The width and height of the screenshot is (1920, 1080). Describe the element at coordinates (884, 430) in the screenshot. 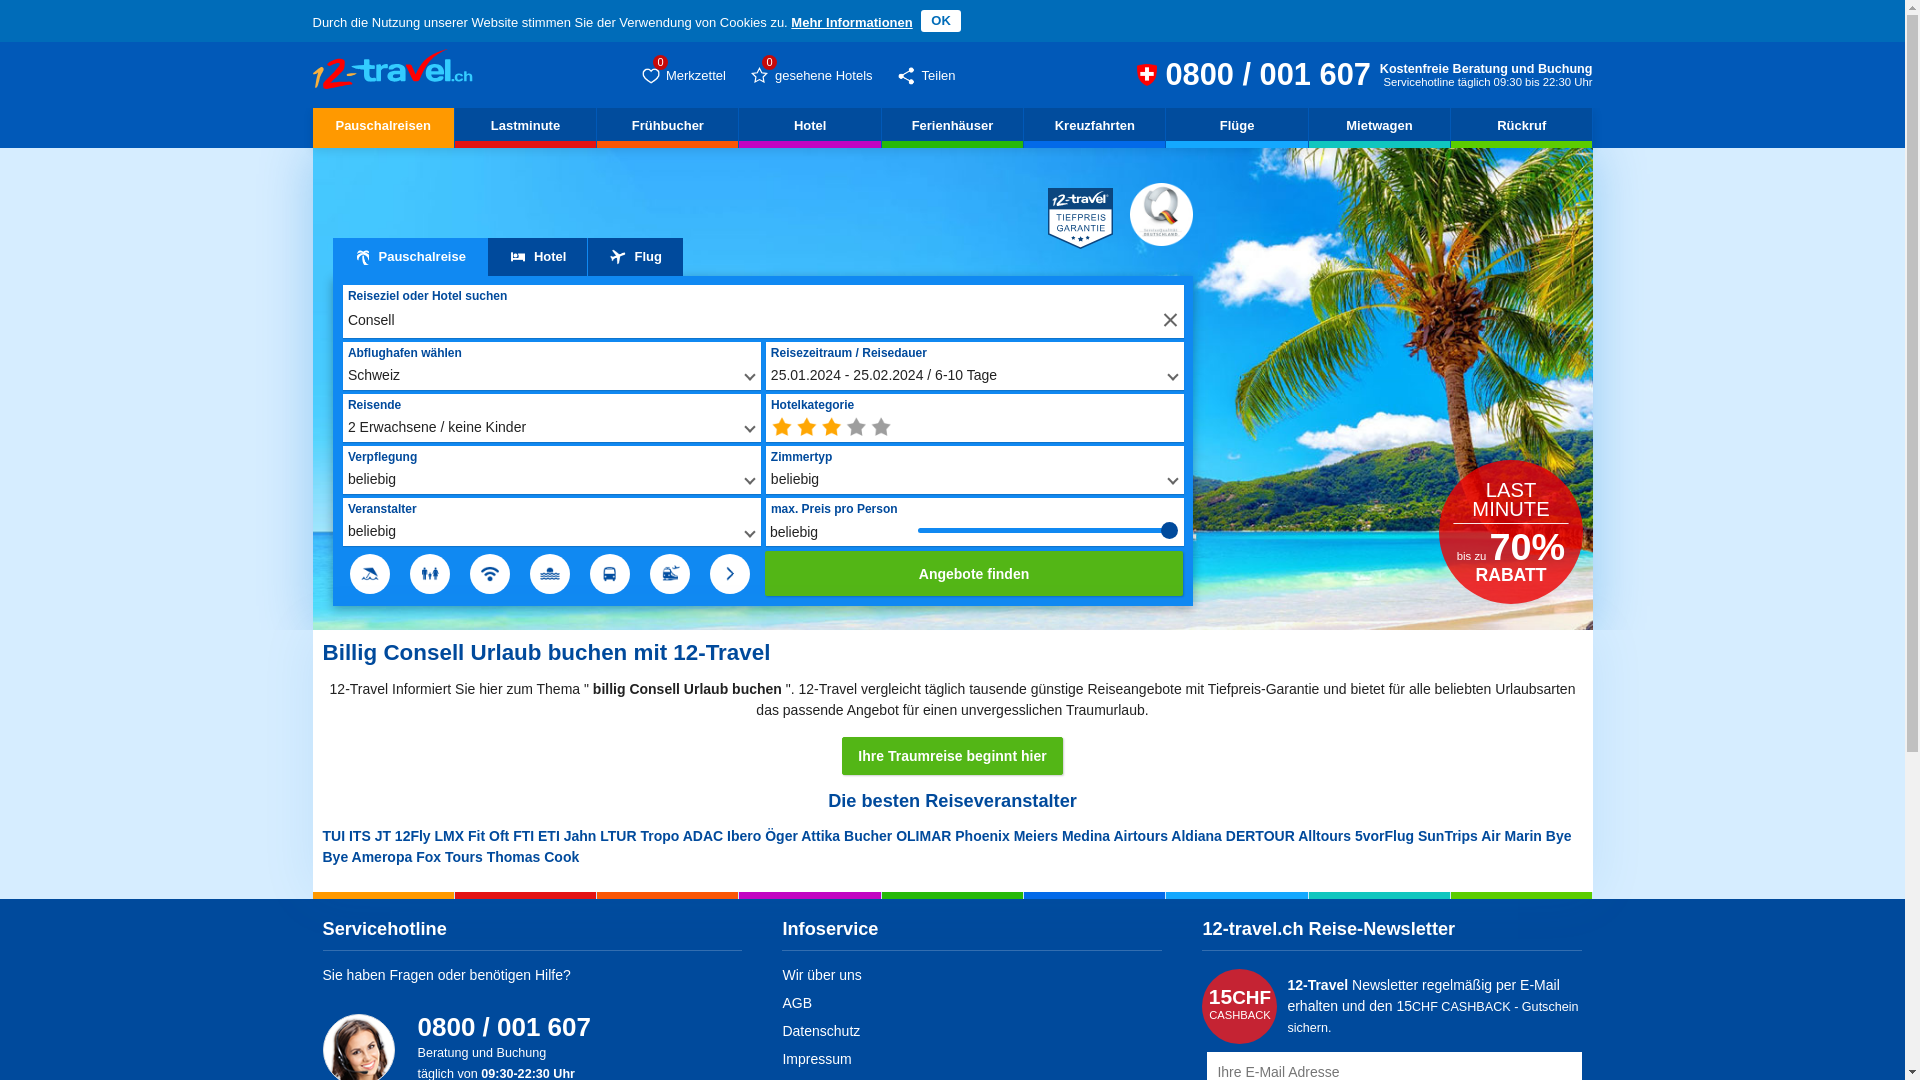

I see `min. 5 Sterne` at that location.